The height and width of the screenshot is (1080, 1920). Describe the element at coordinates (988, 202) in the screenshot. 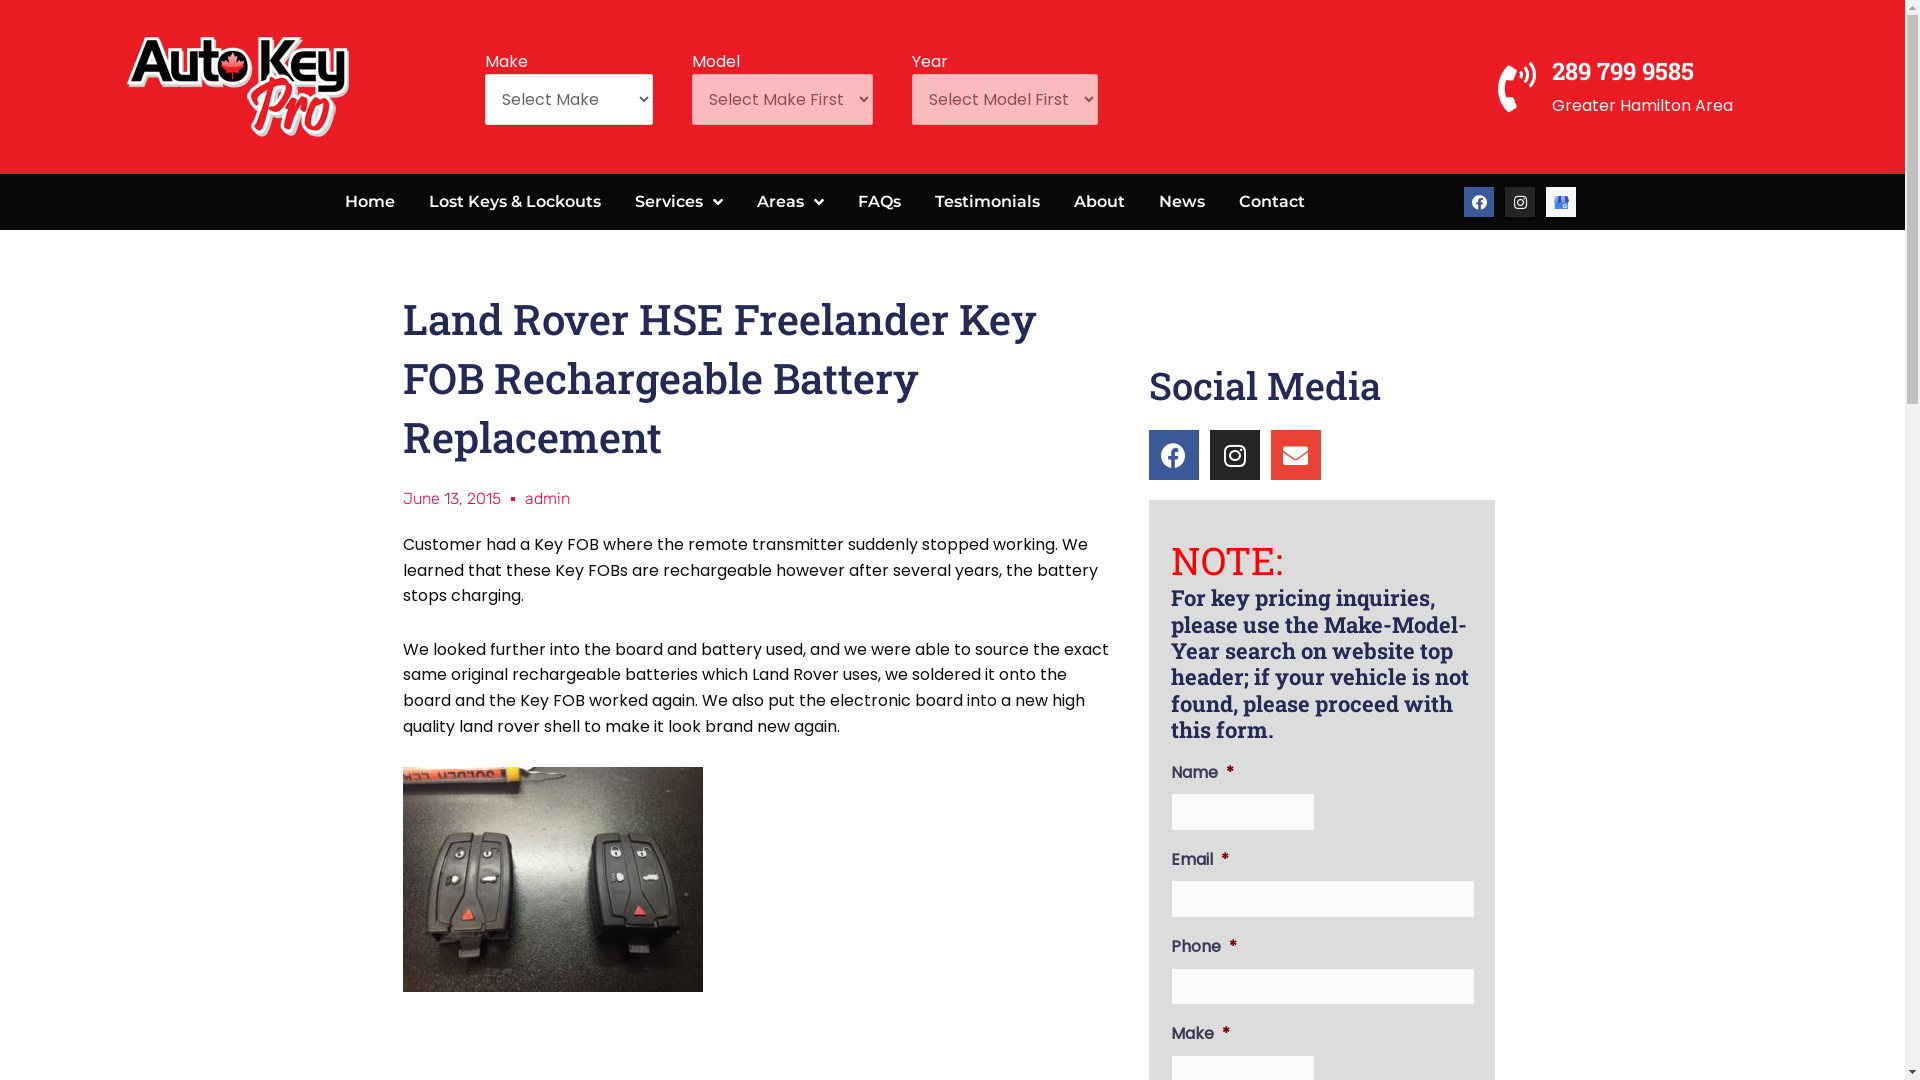

I see `Testimonials` at that location.